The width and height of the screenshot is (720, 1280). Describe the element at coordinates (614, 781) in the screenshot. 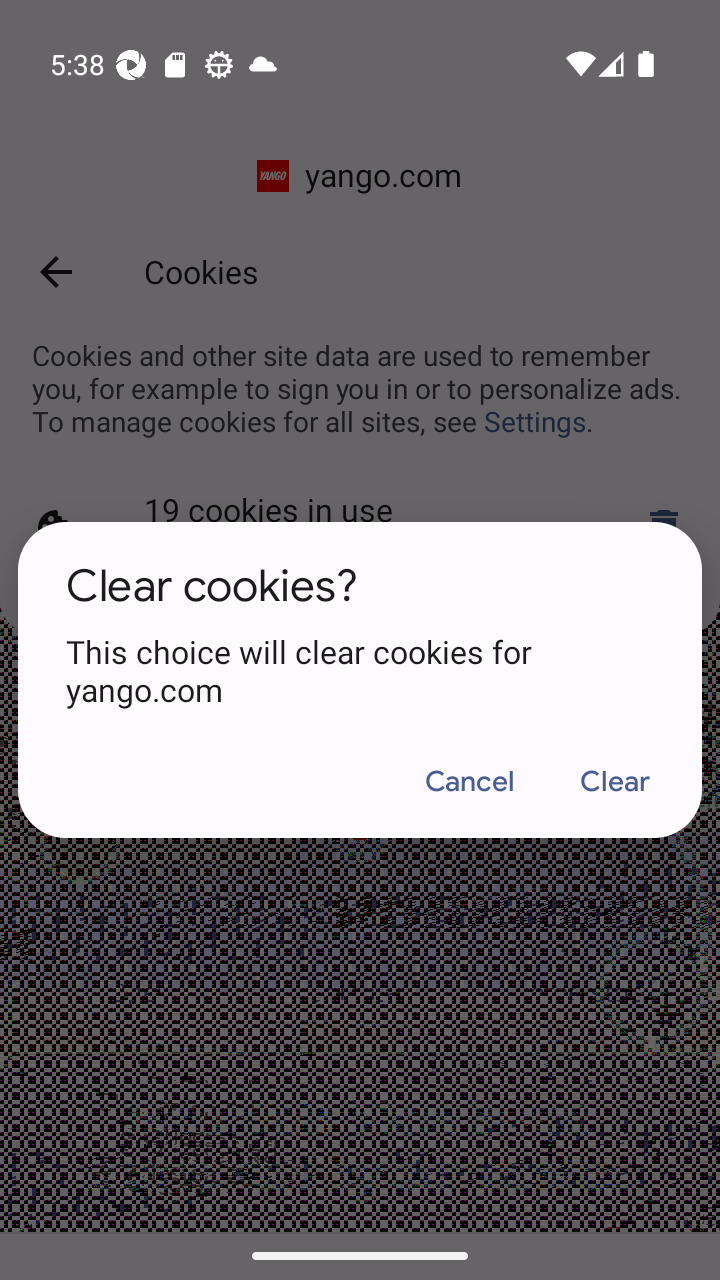

I see `Clear` at that location.